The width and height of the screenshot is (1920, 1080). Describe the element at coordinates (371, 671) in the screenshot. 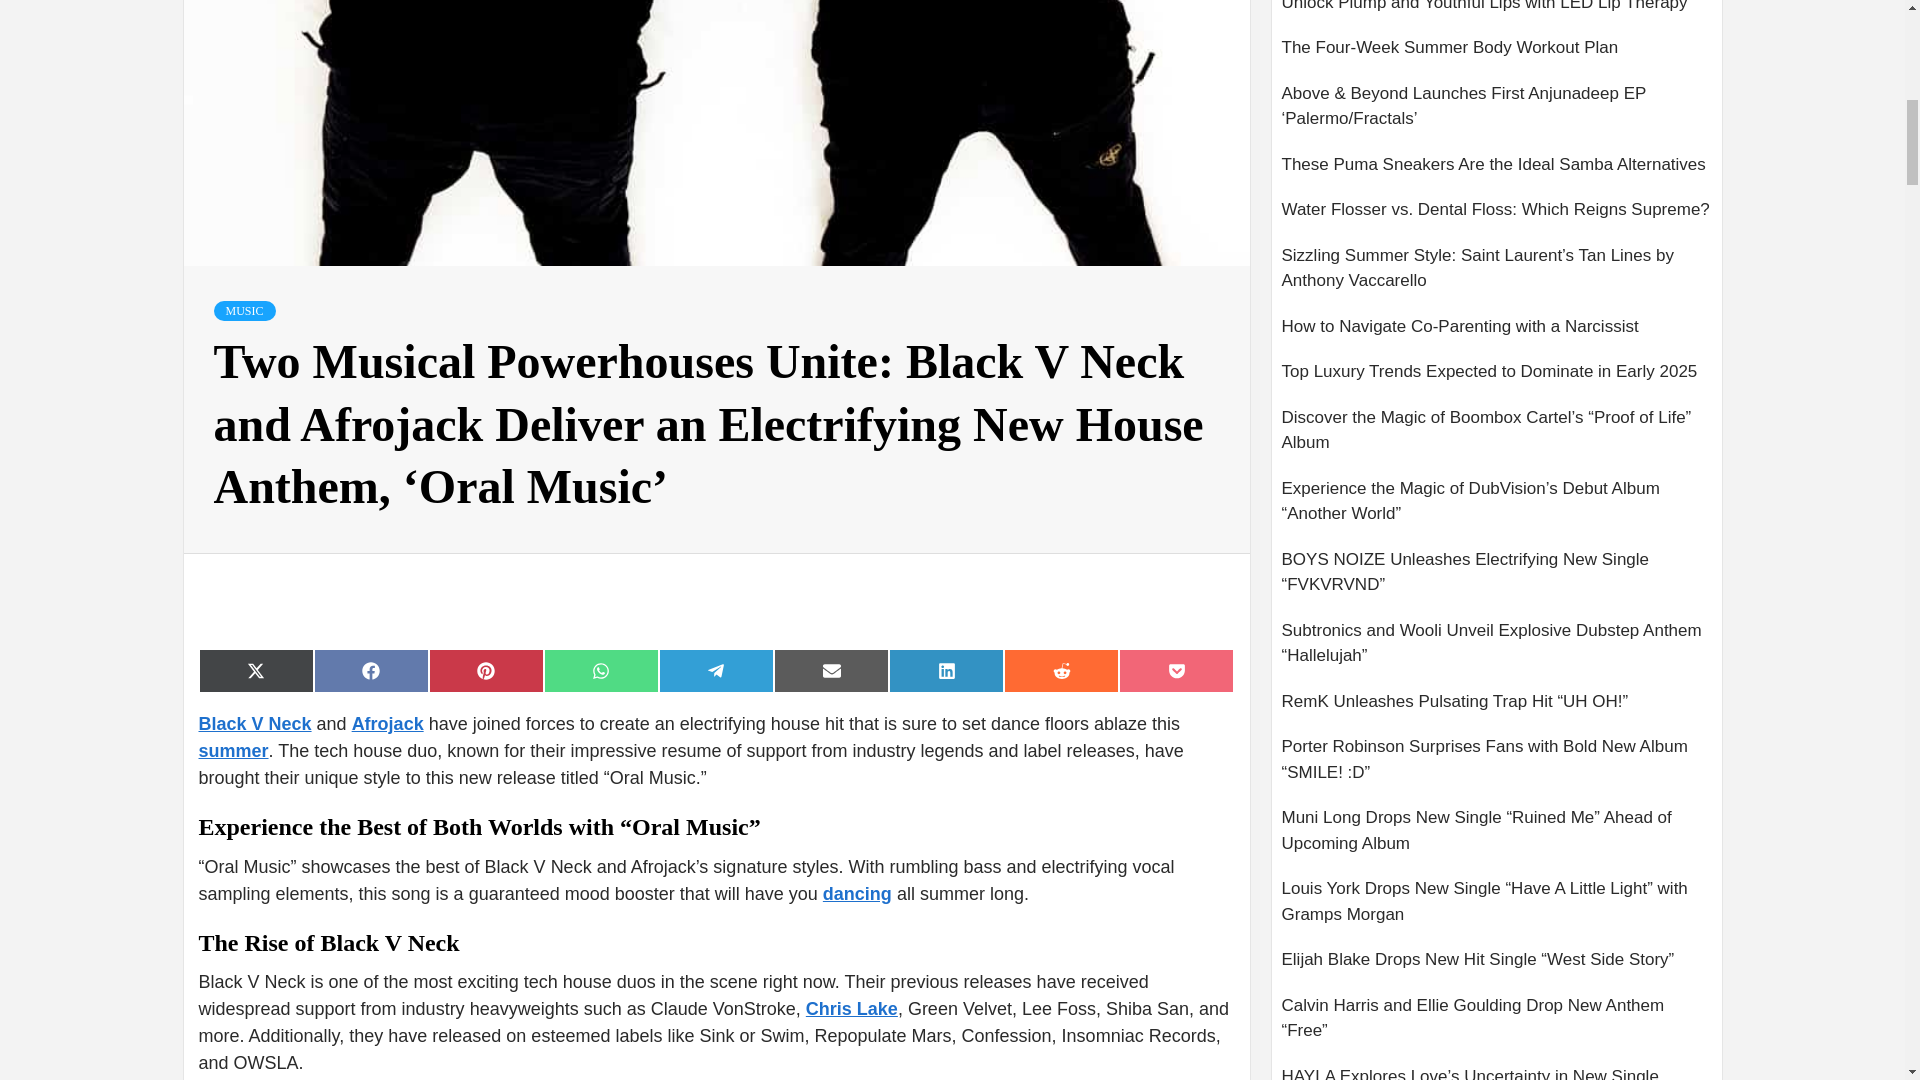

I see `Share on Facebook` at that location.